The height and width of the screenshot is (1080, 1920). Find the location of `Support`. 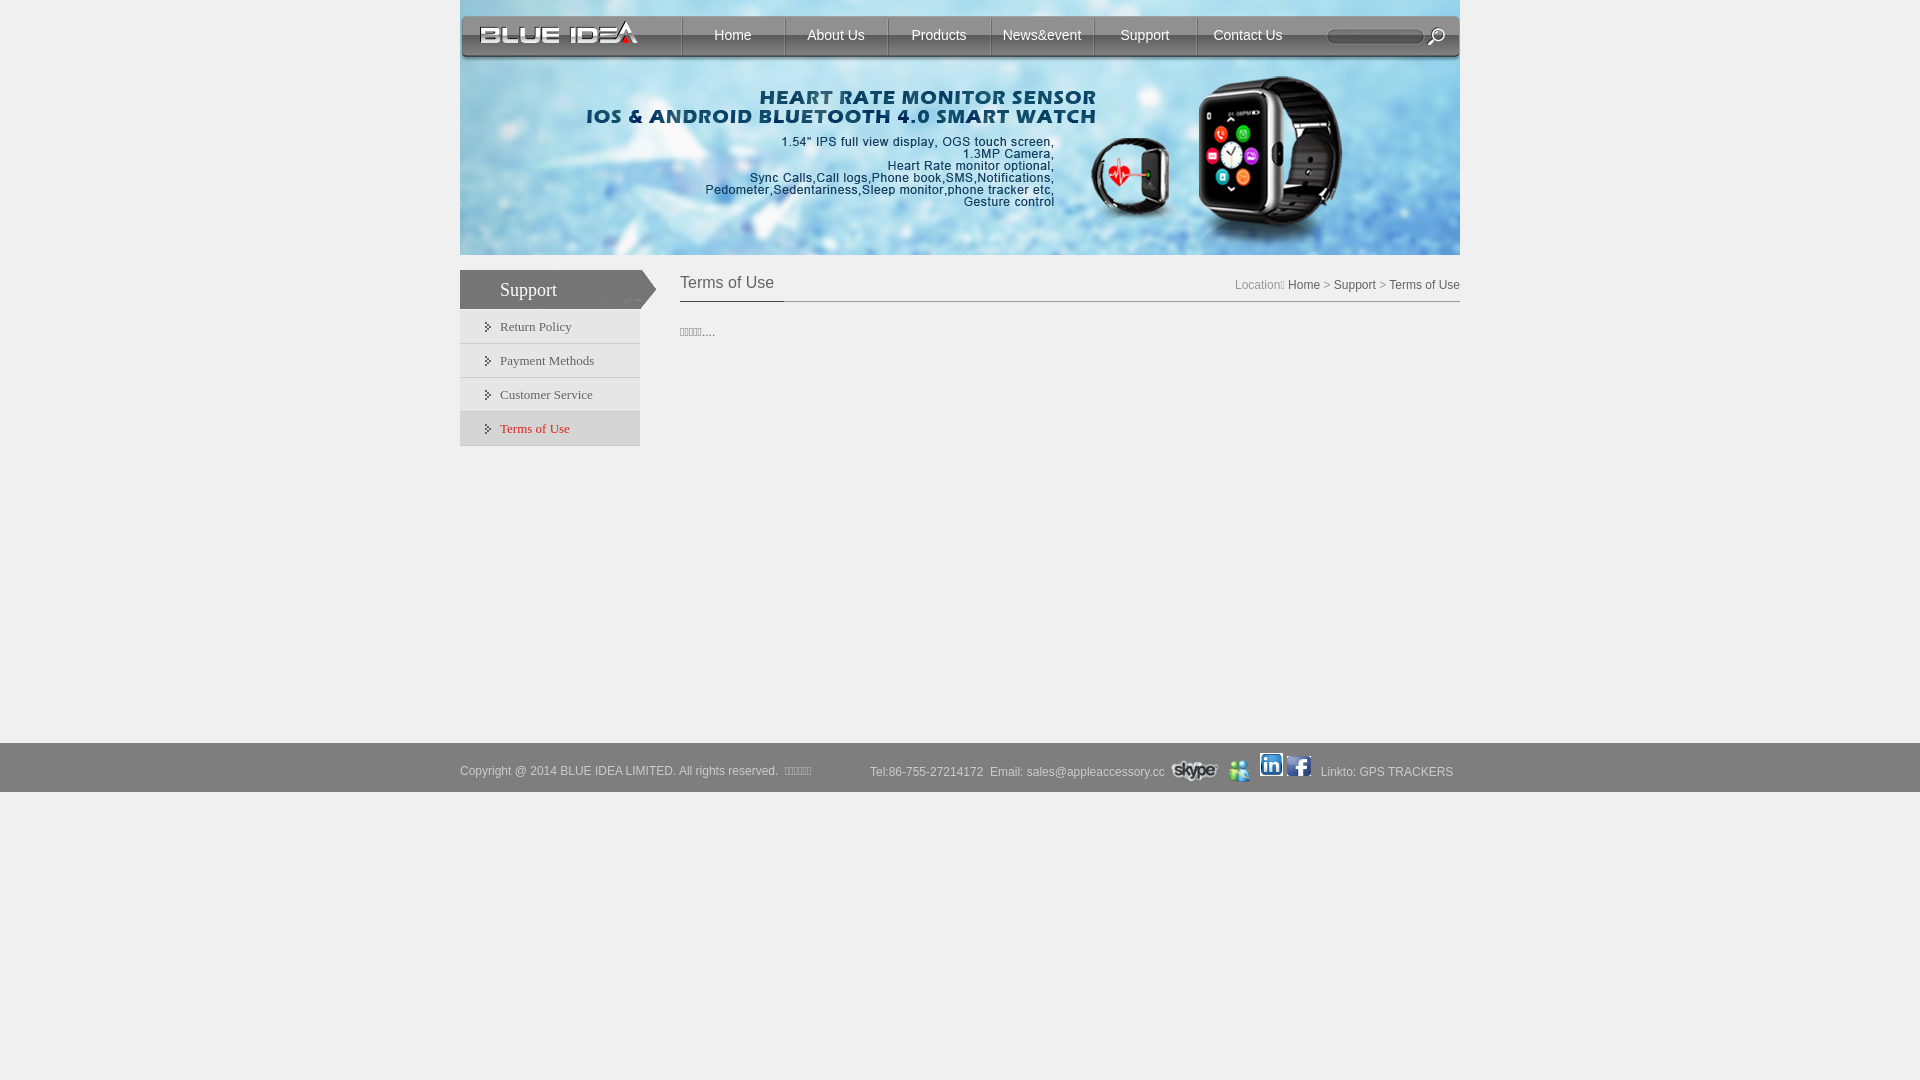

Support is located at coordinates (1145, 35).